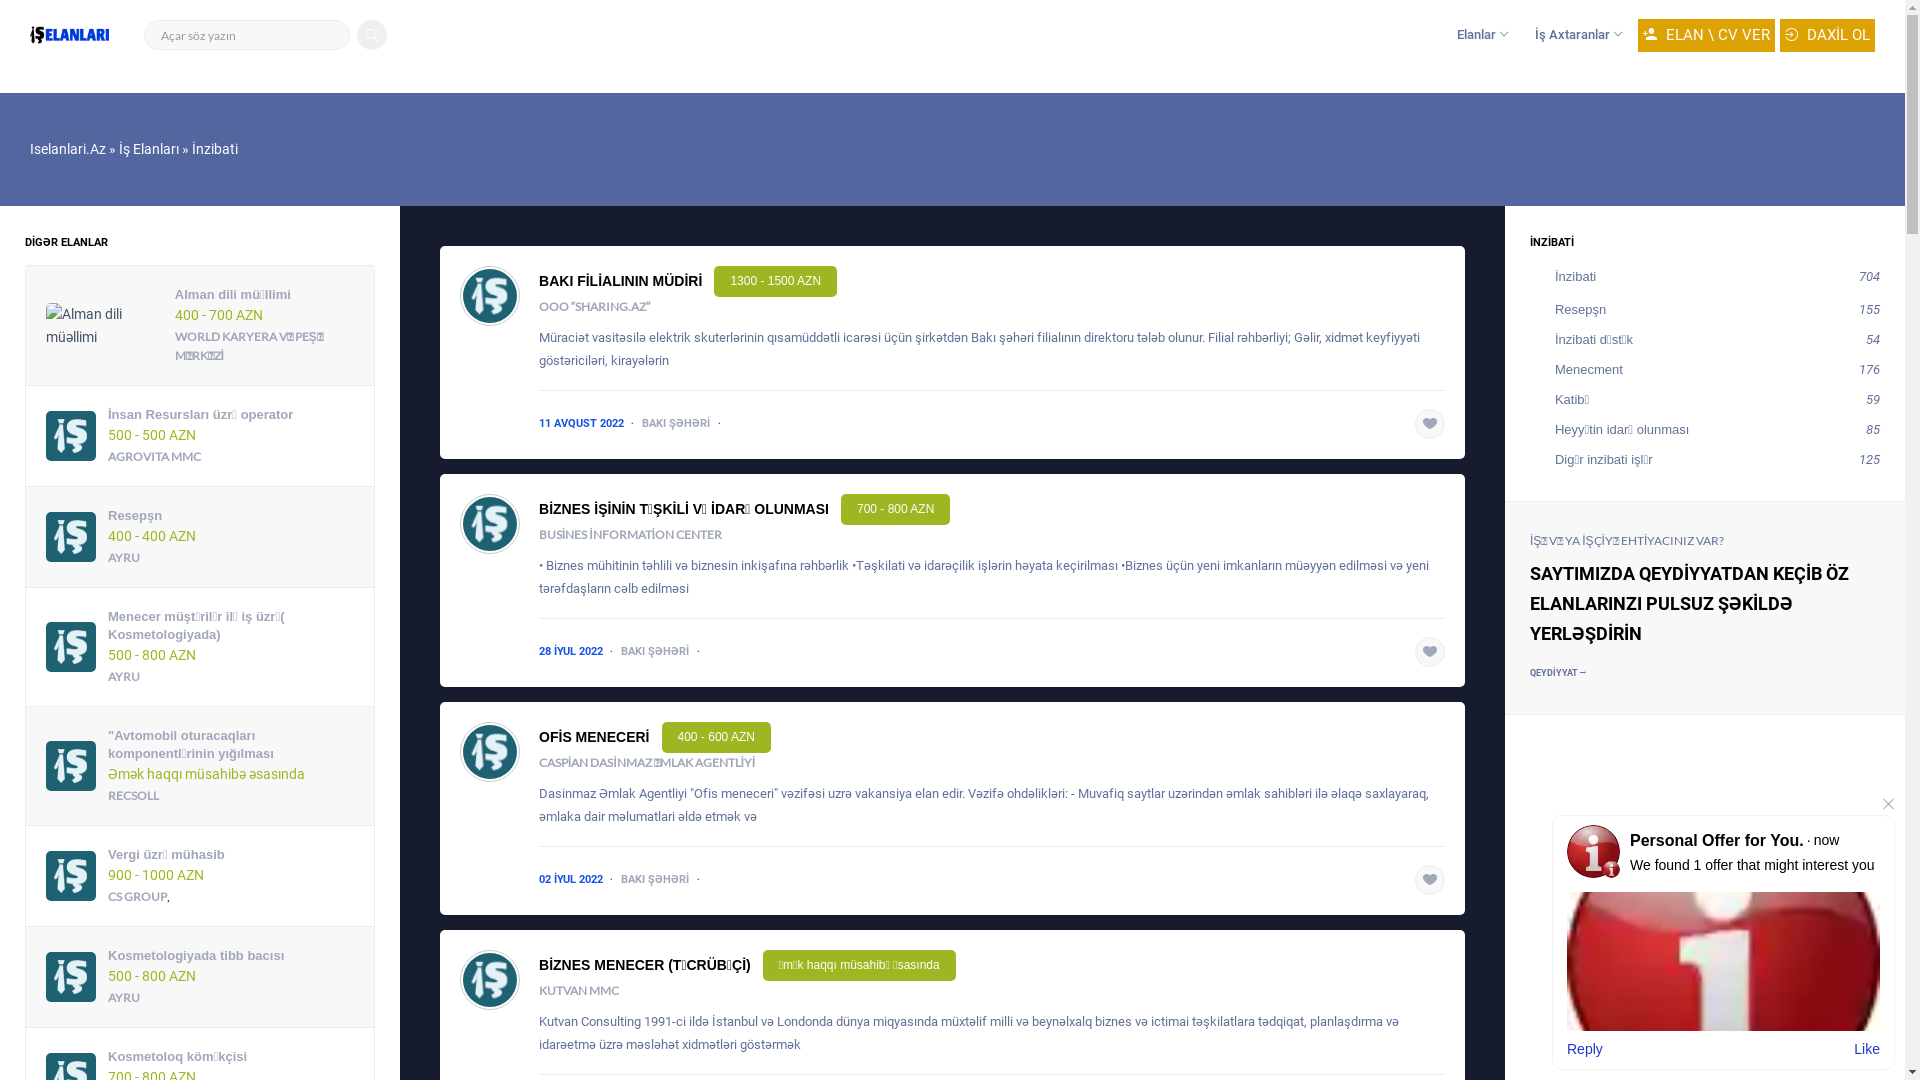 This screenshot has height=1080, width=1920. What do you see at coordinates (1558, 673) in the screenshot?
I see `QEYDIYYAT` at bounding box center [1558, 673].